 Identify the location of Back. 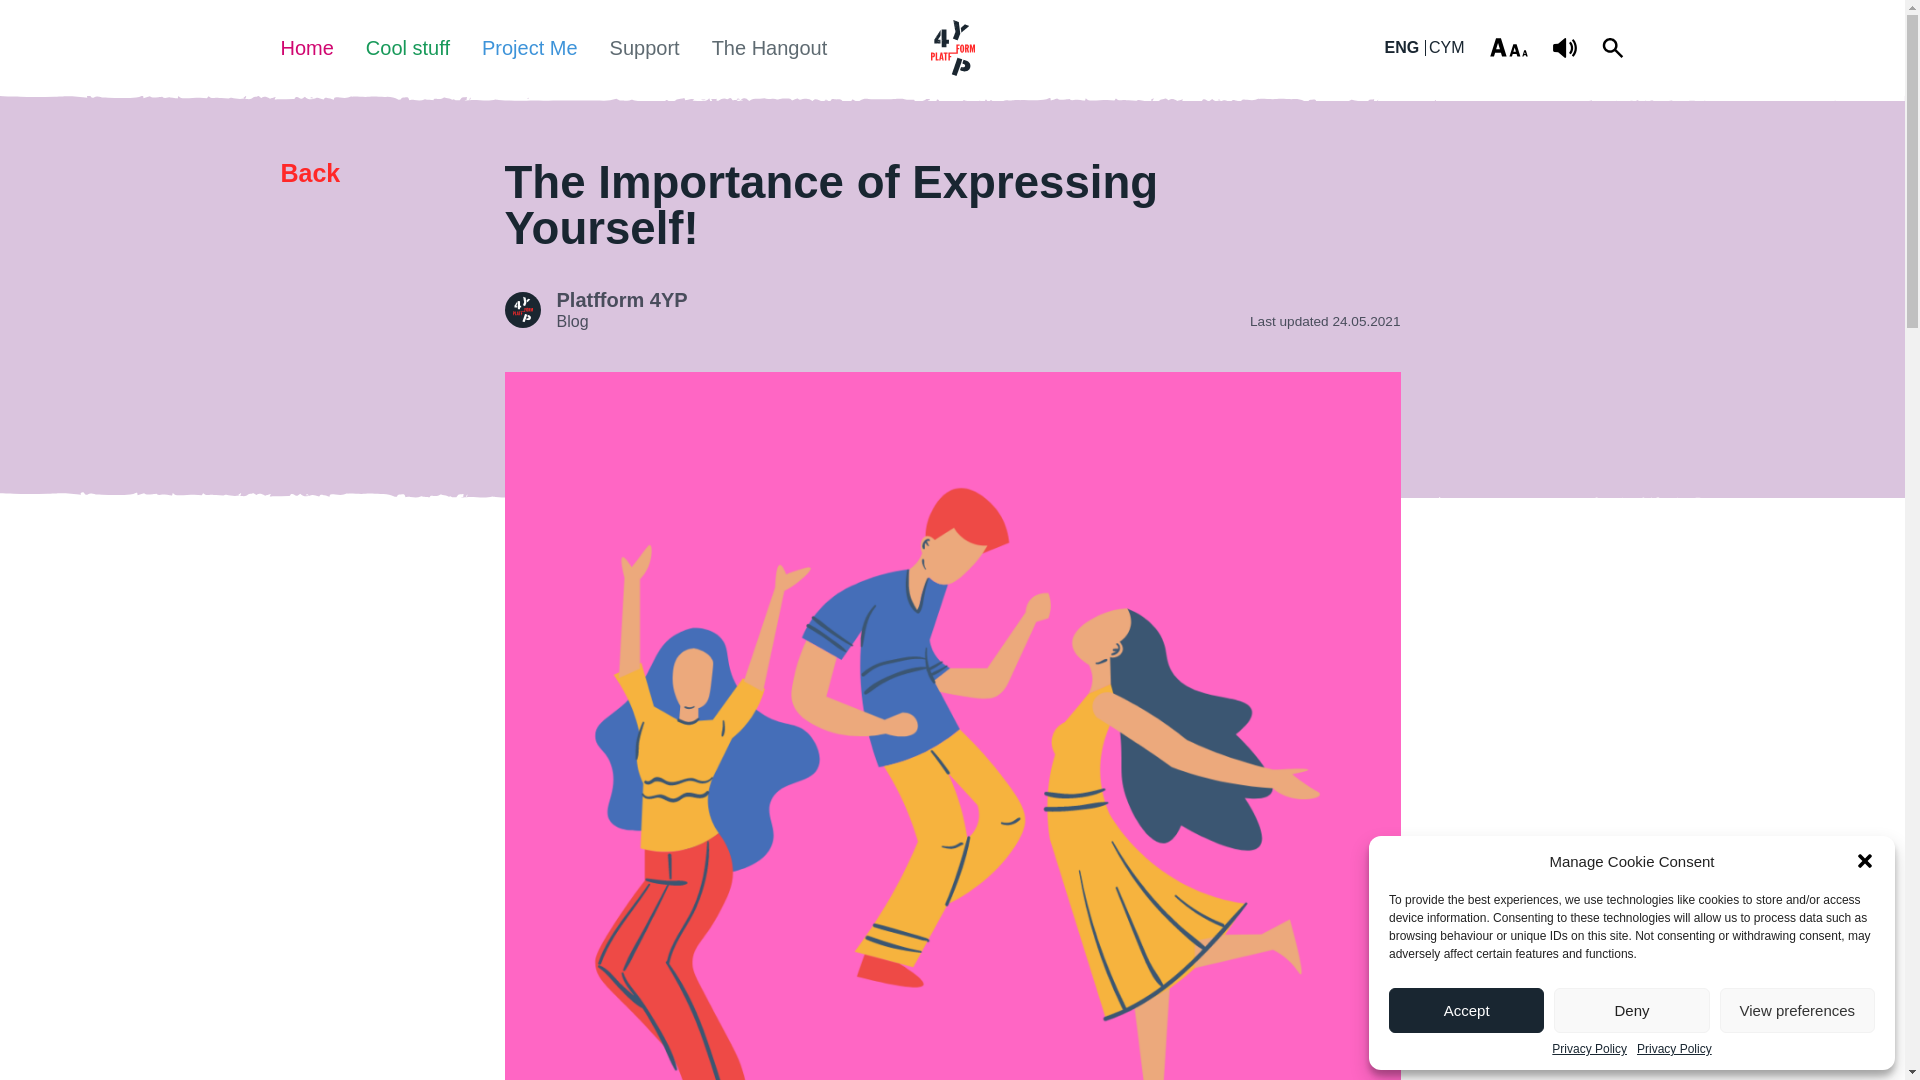
(310, 173).